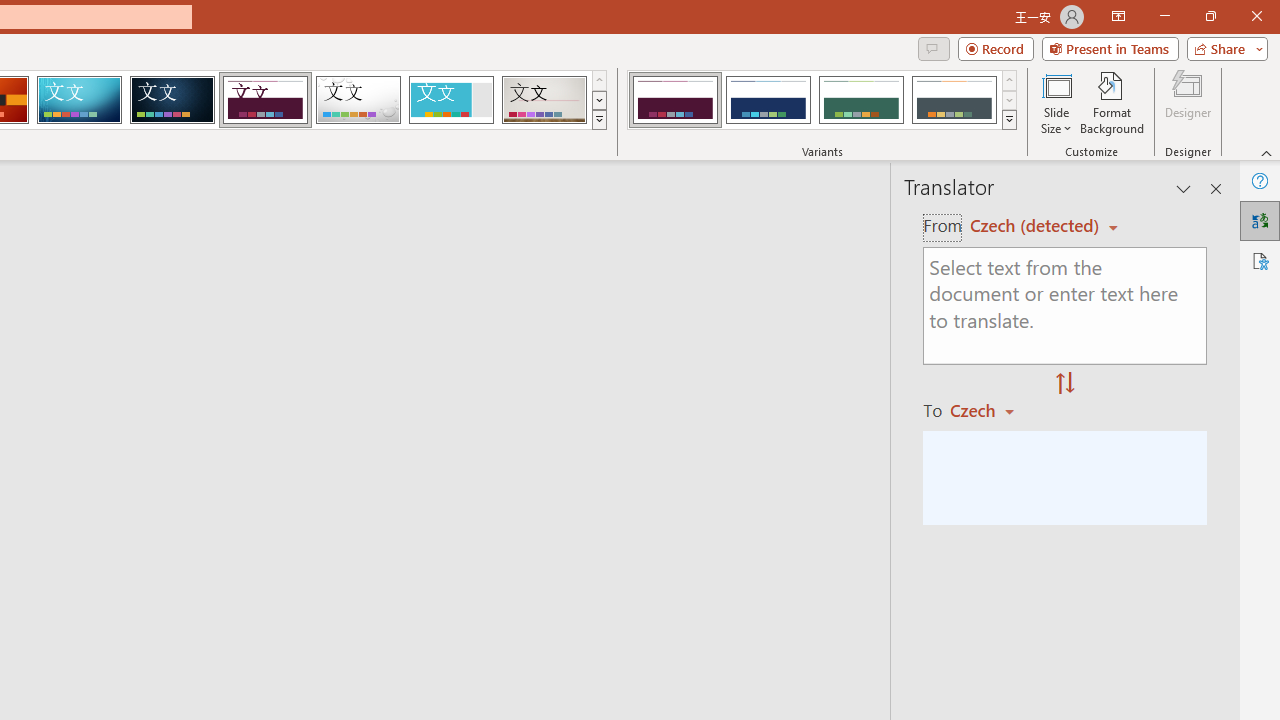  Describe the element at coordinates (79, 100) in the screenshot. I see `Circuit` at that location.